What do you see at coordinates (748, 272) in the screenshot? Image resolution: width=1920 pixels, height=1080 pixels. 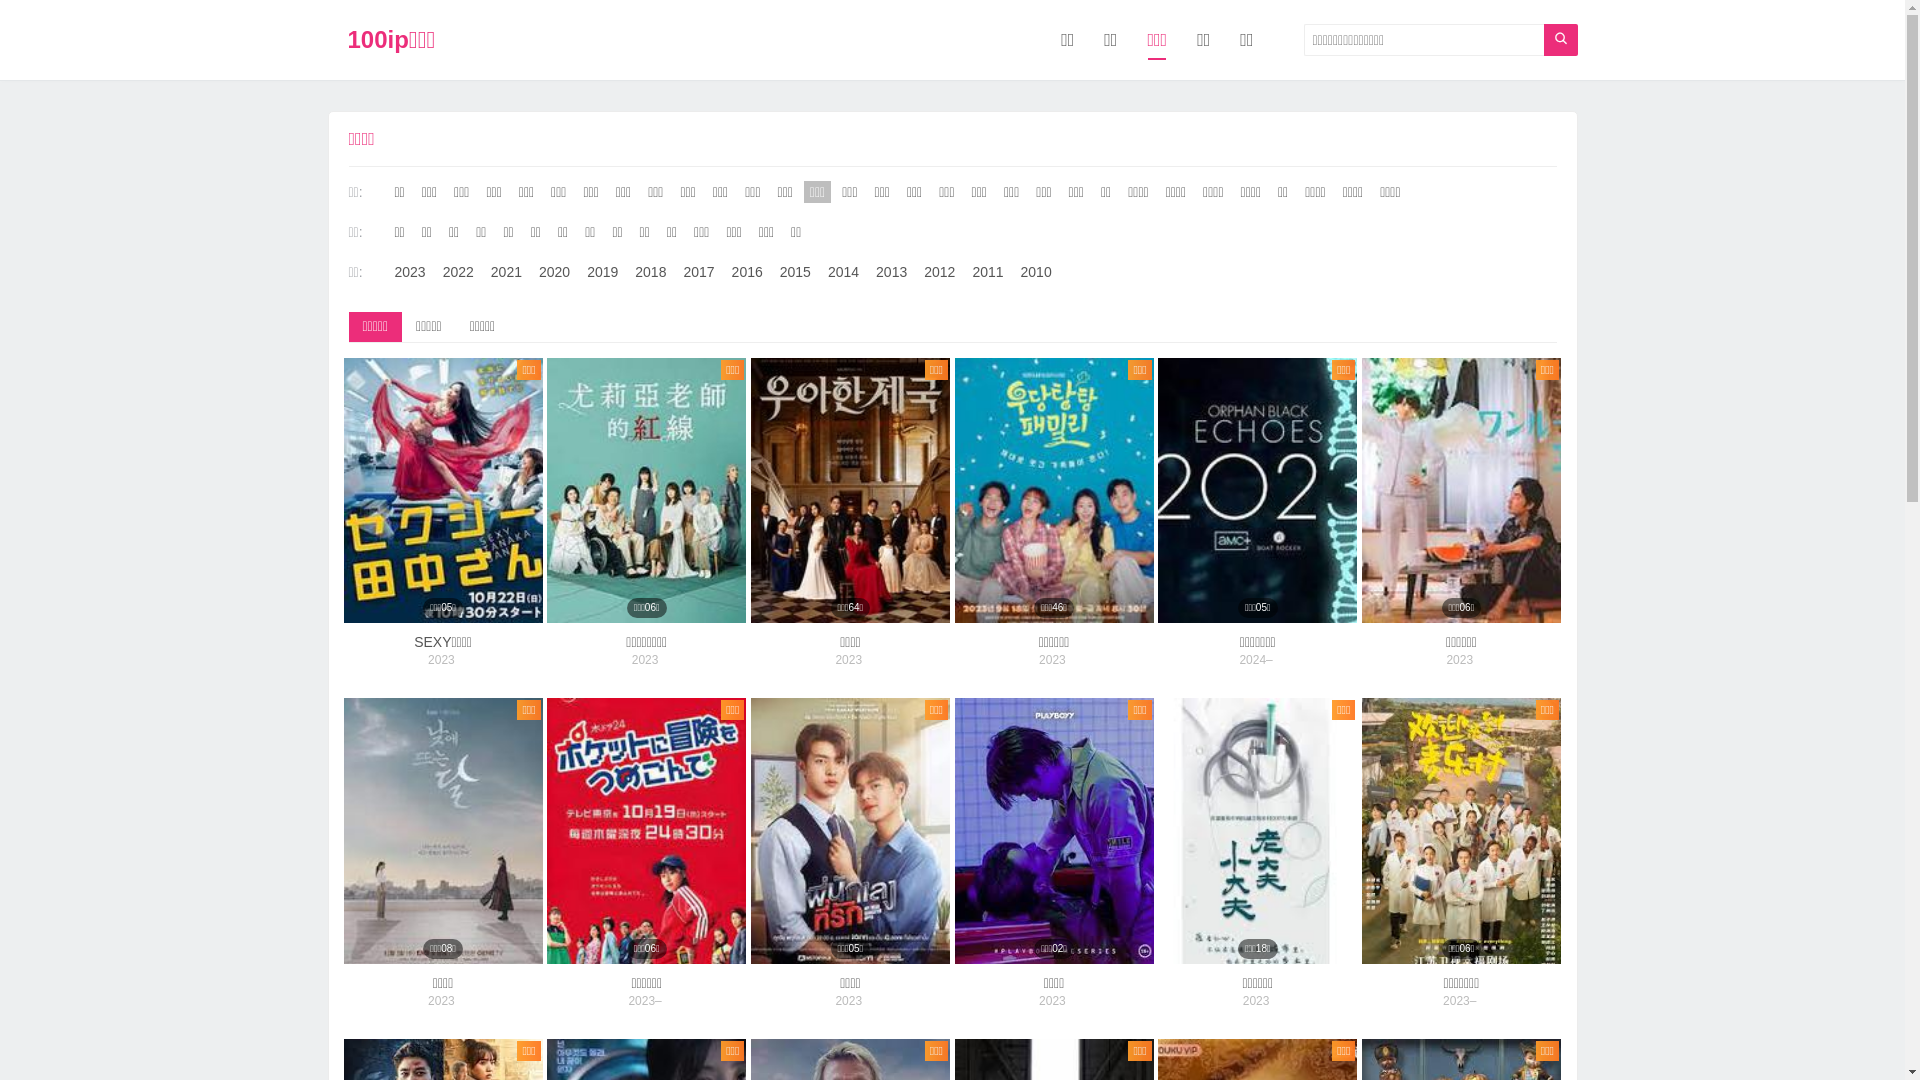 I see `2016` at bounding box center [748, 272].